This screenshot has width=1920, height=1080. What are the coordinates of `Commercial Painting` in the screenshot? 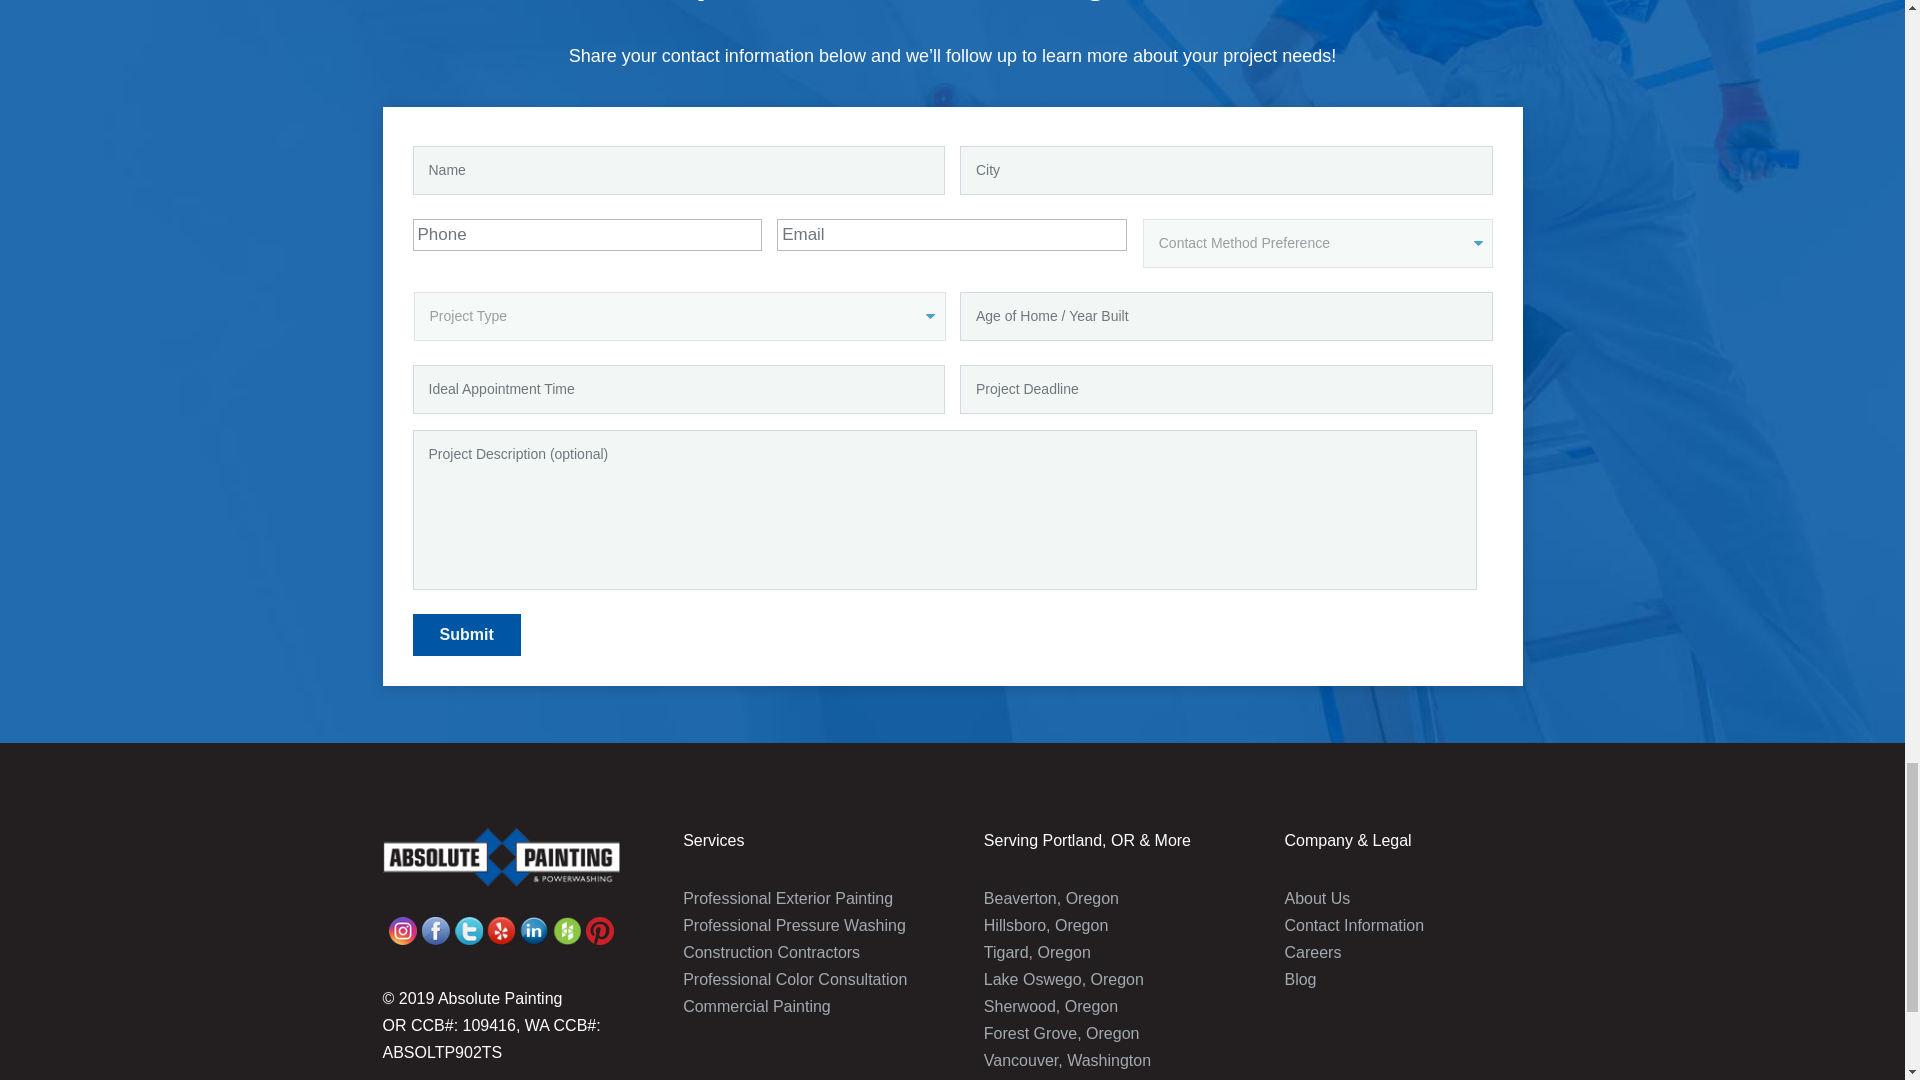 It's located at (757, 1006).